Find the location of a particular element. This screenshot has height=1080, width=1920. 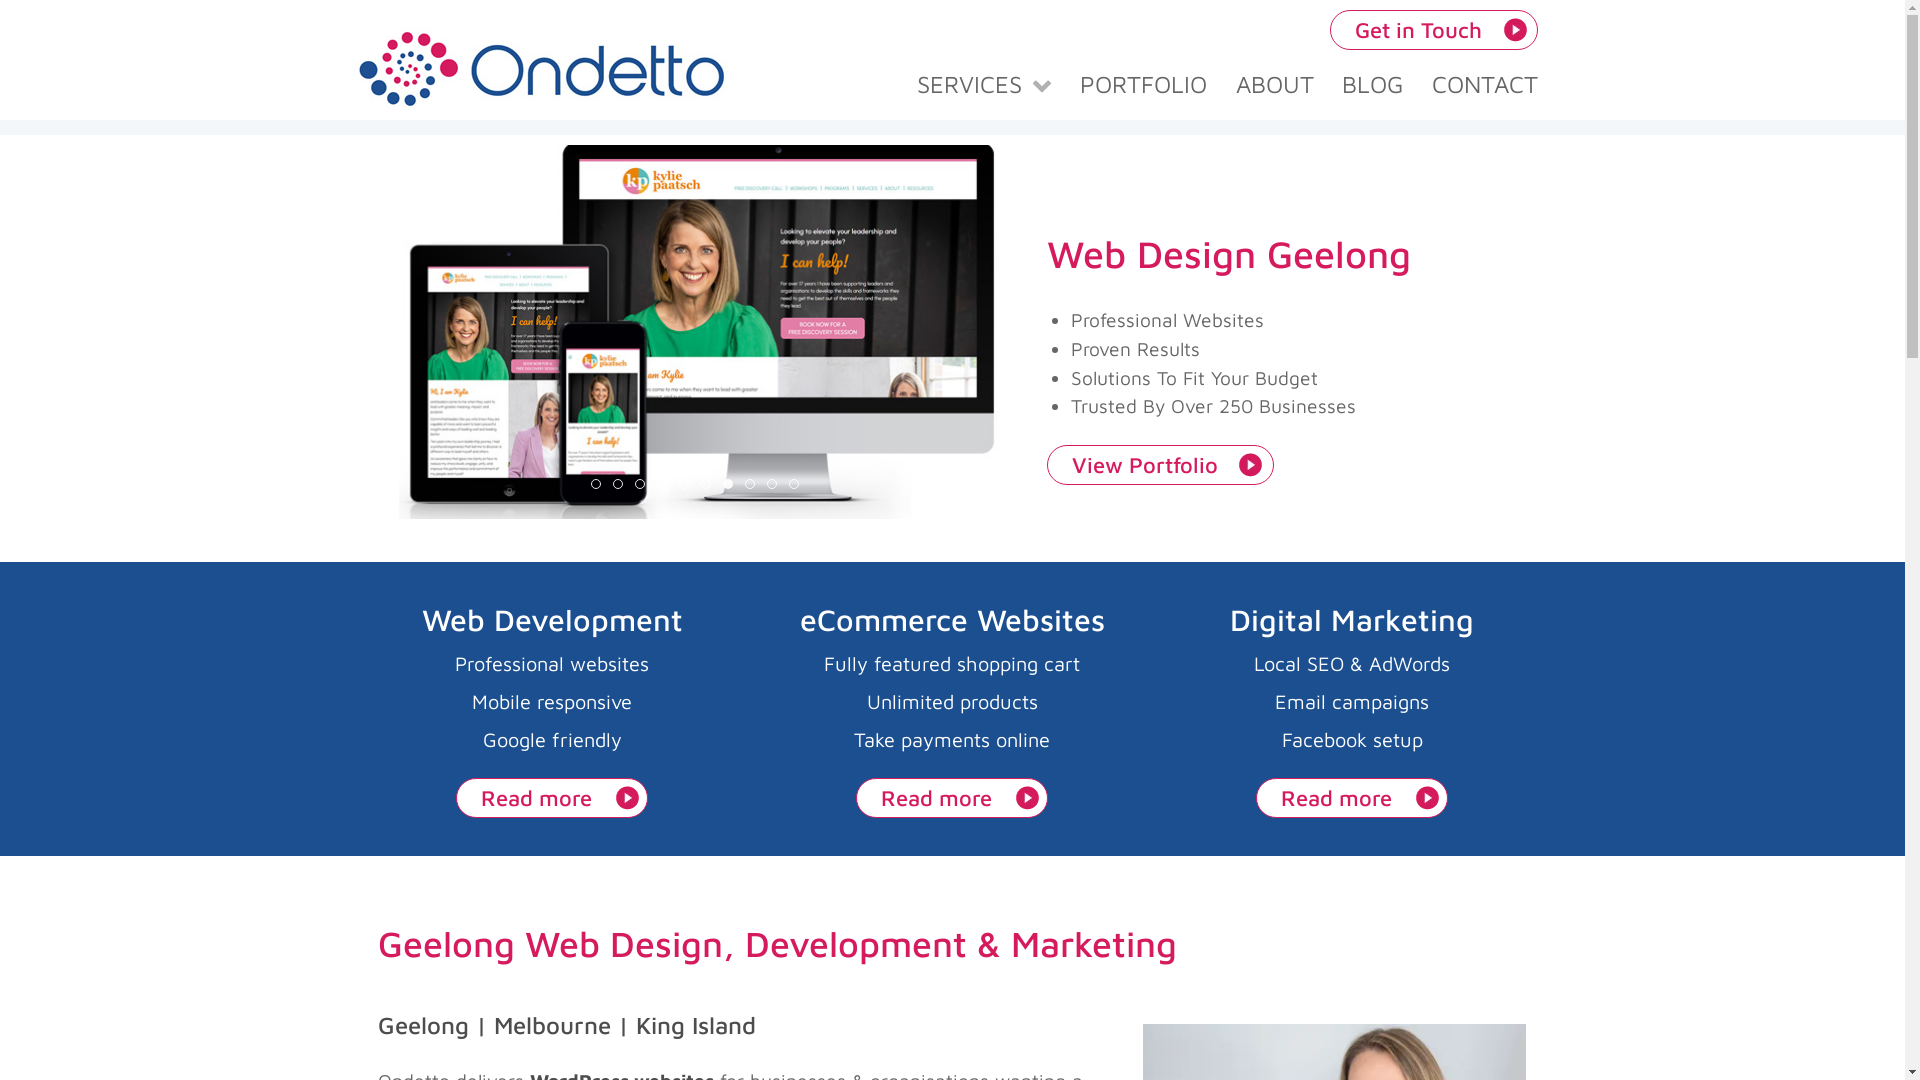

Active Medical is located at coordinates (661, 483).